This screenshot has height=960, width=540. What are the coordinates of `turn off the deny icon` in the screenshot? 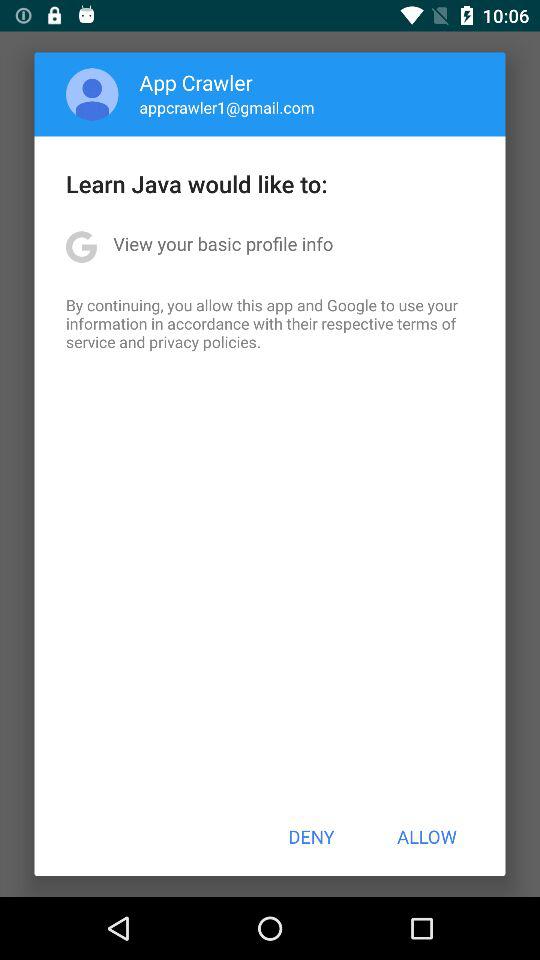 It's located at (311, 836).